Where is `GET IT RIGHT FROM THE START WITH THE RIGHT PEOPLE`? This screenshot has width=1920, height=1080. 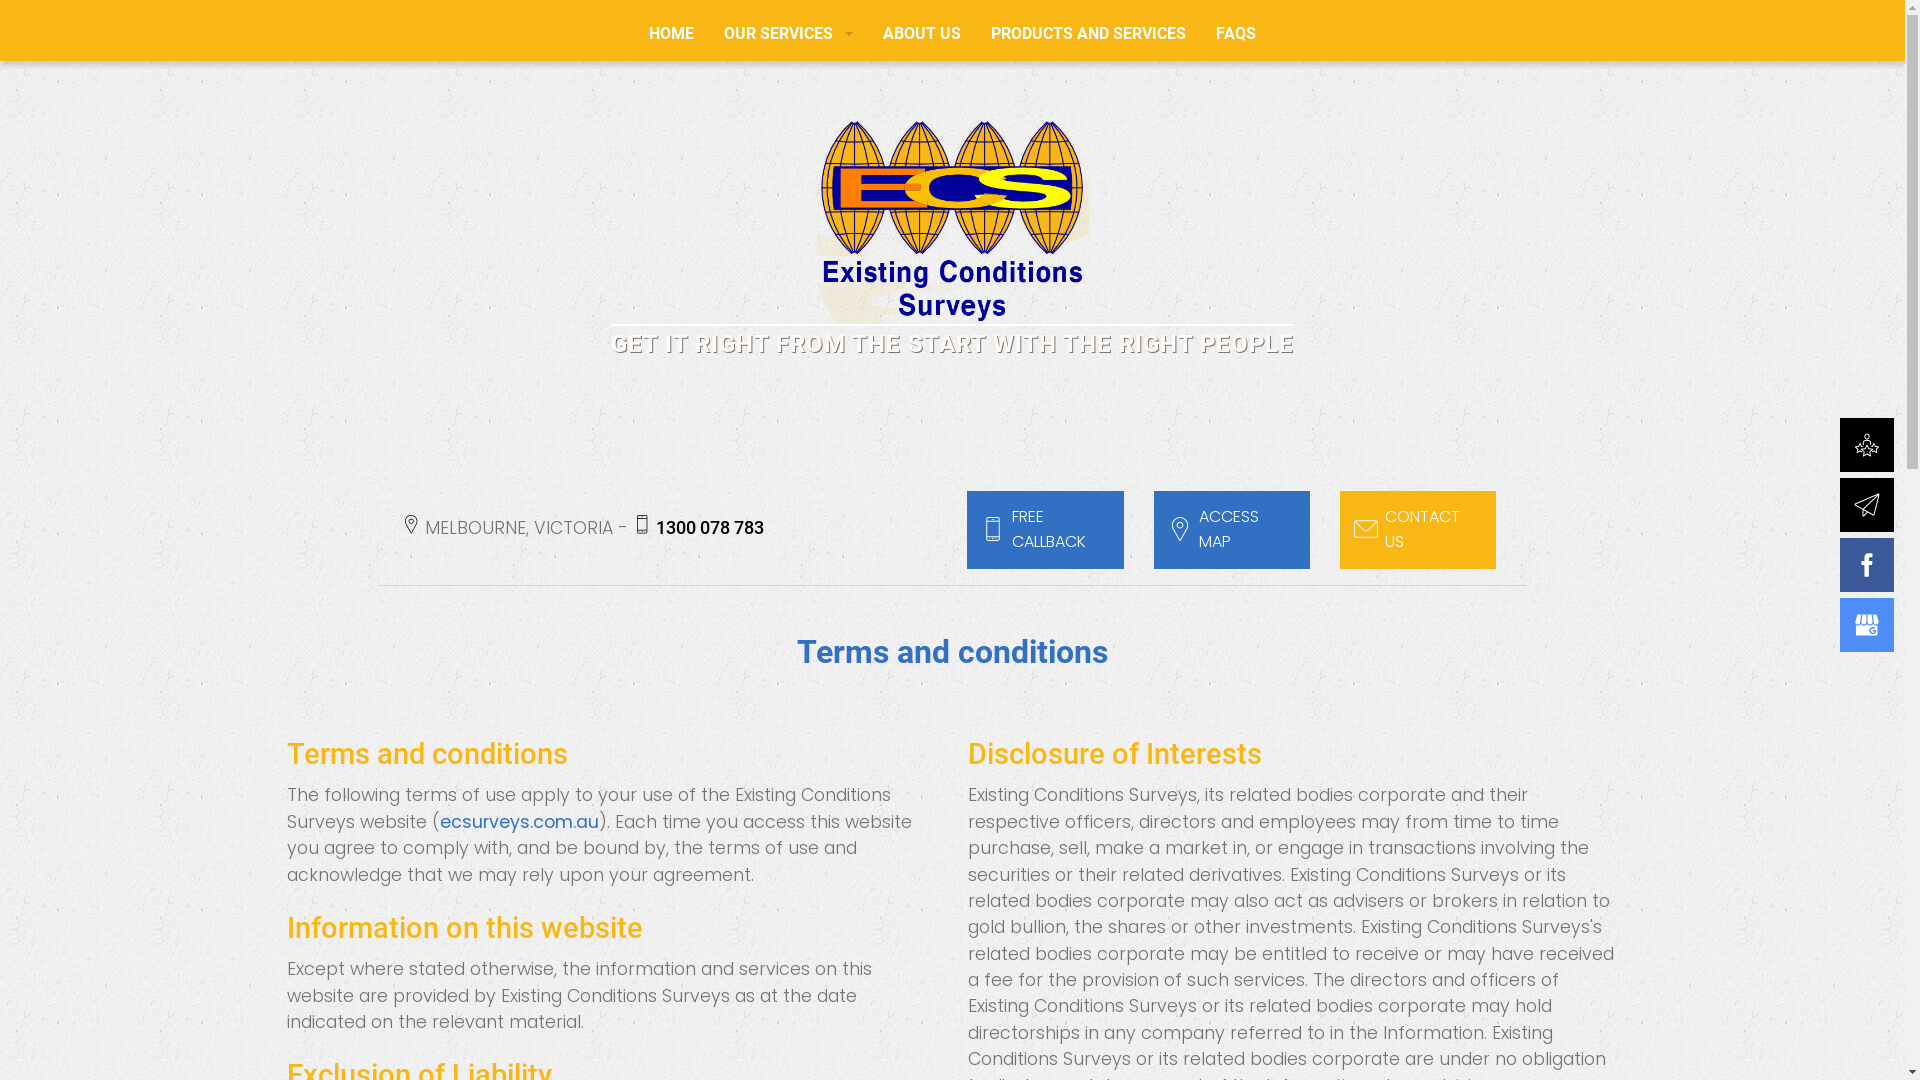
GET IT RIGHT FROM THE START WITH THE RIGHT PEOPLE is located at coordinates (952, 238).